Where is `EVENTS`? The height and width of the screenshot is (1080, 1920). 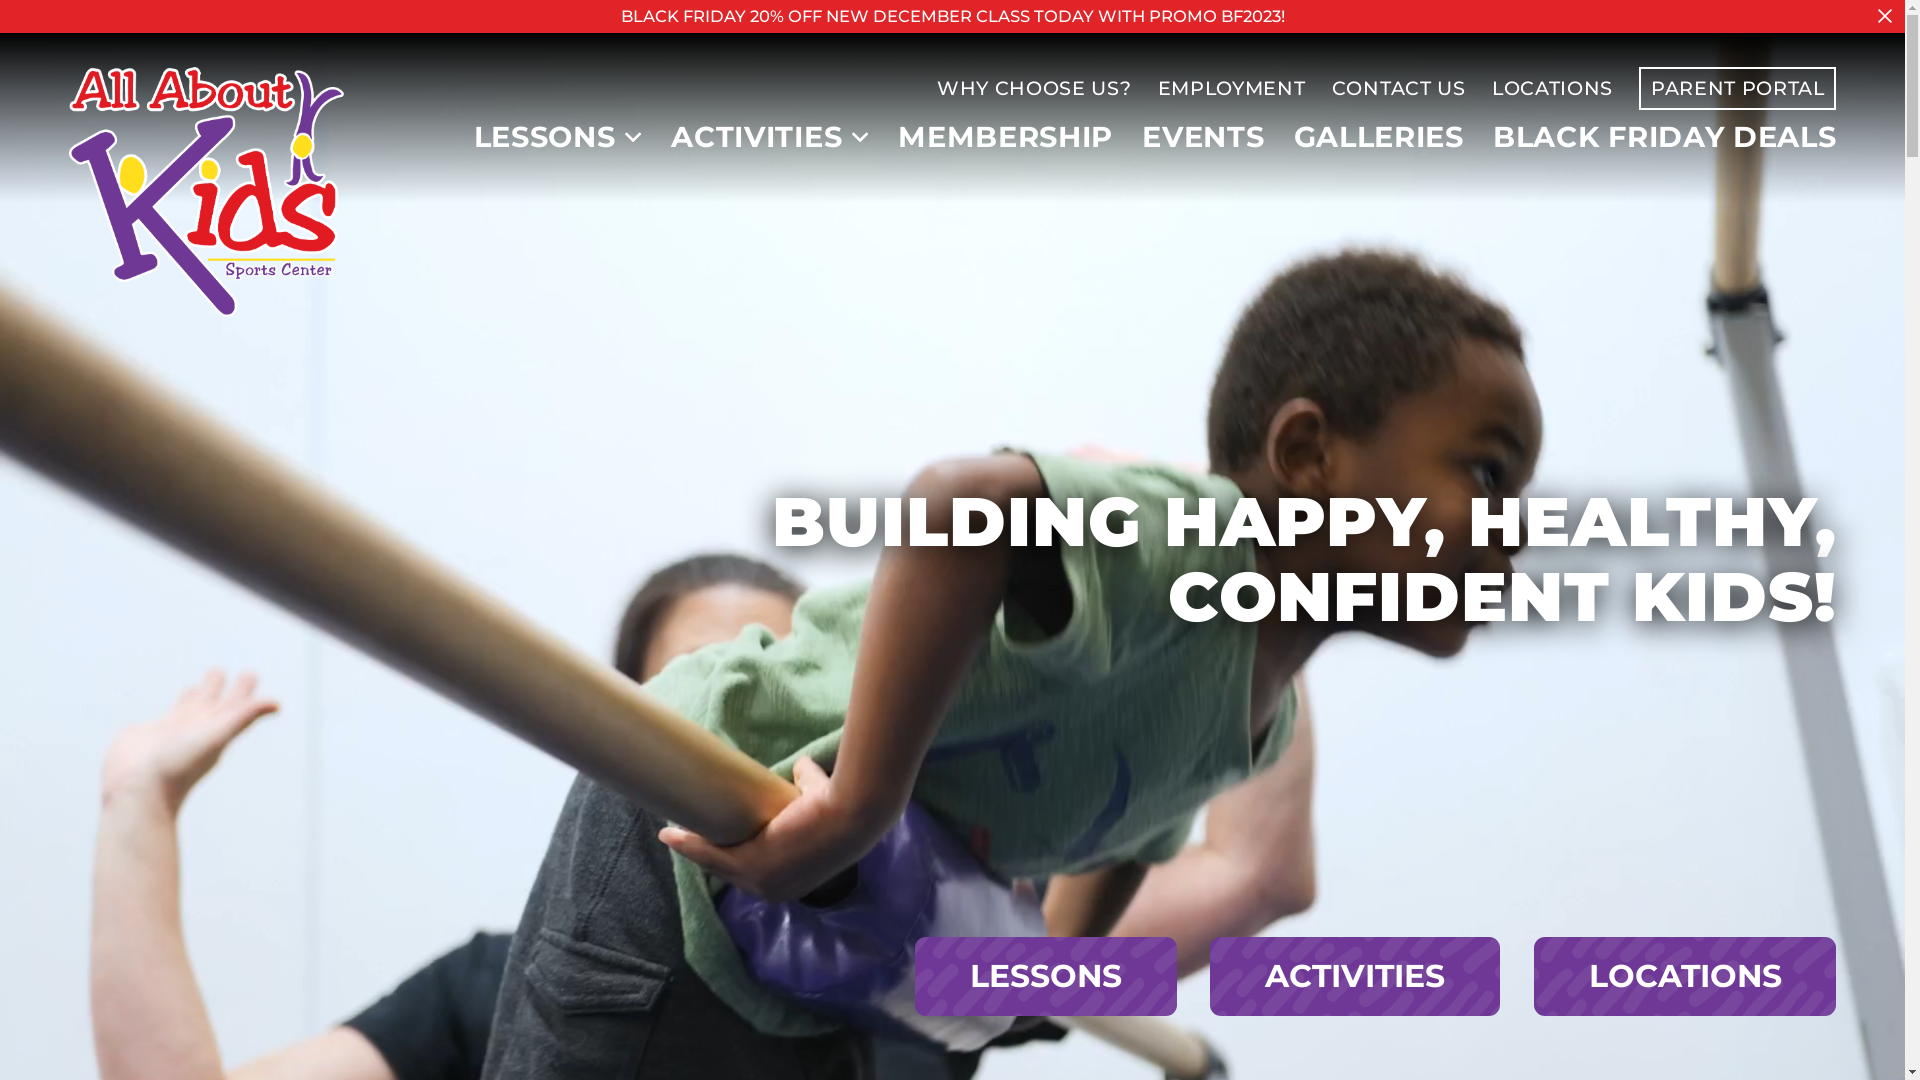 EVENTS is located at coordinates (1203, 138).